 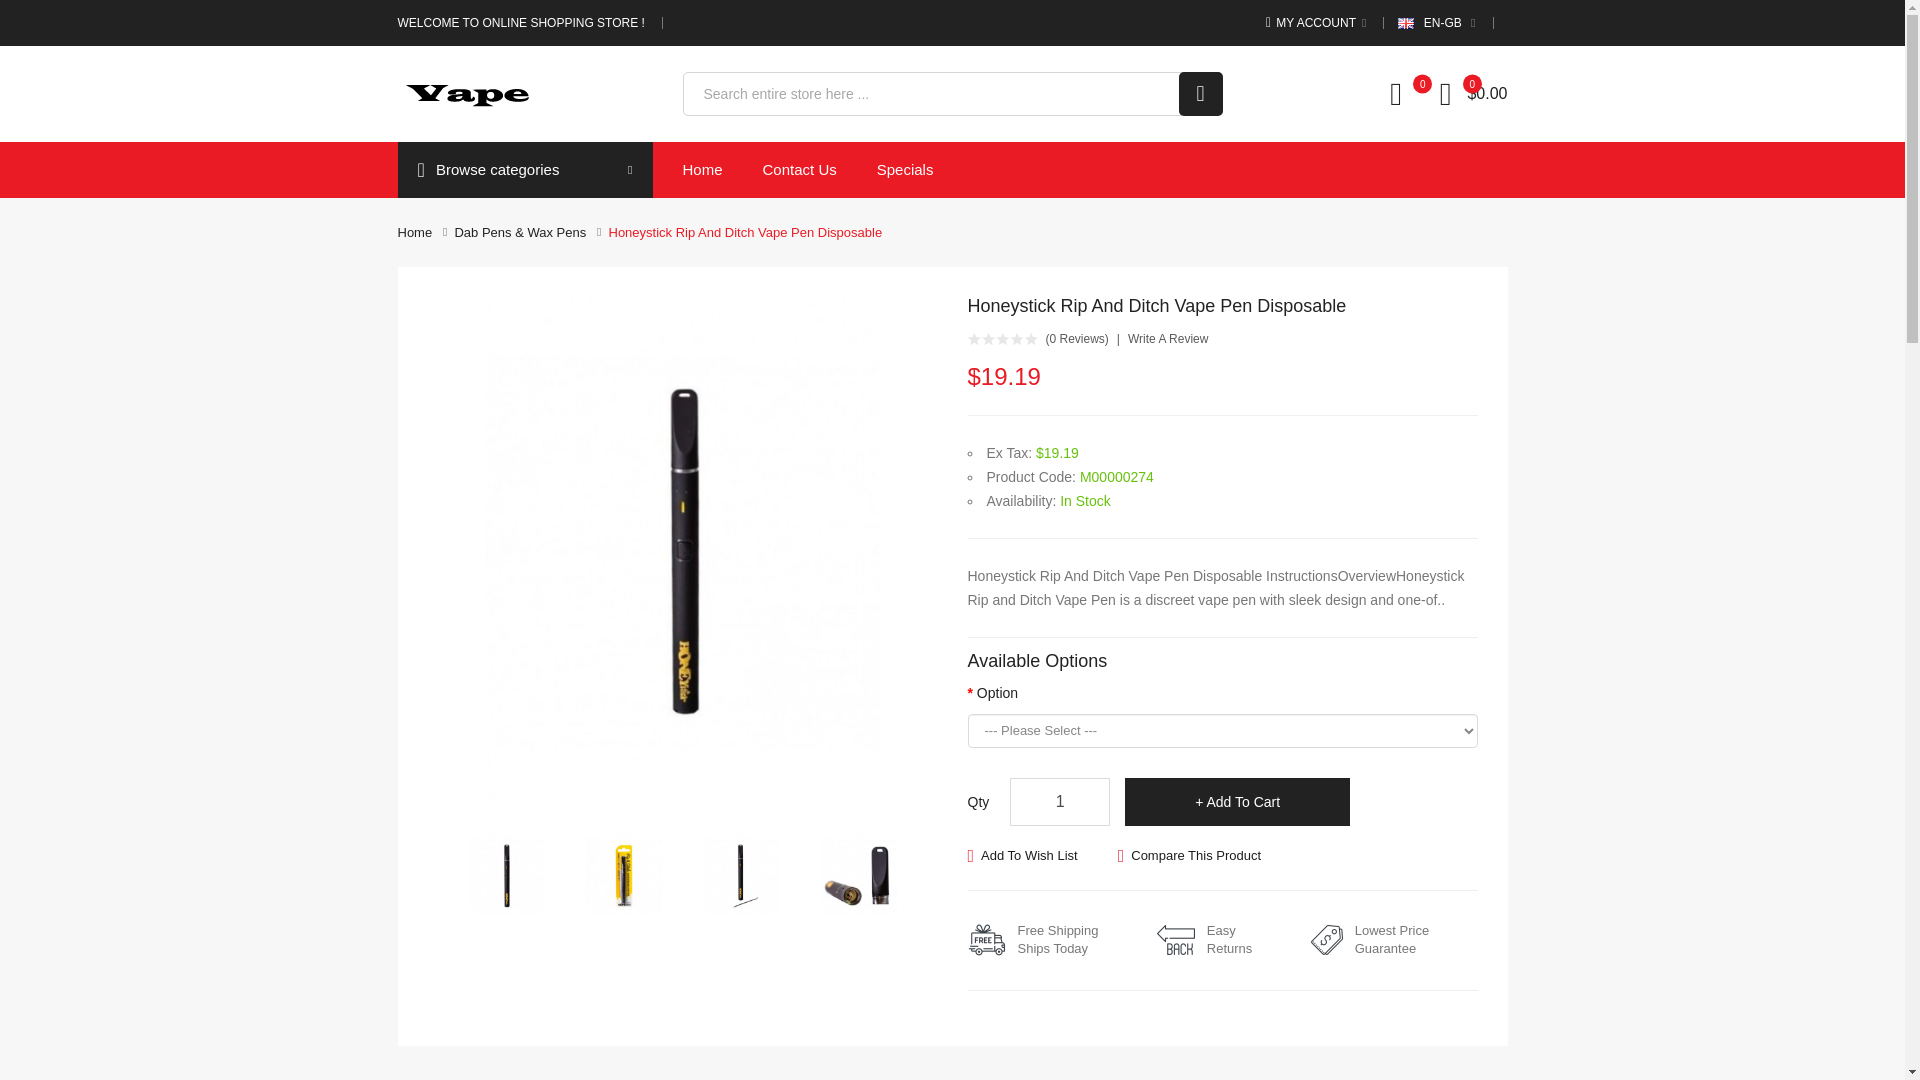 I want to click on Honeystick Rip And Ditch Vape Pen Disposable, so click(x=507, y=876).